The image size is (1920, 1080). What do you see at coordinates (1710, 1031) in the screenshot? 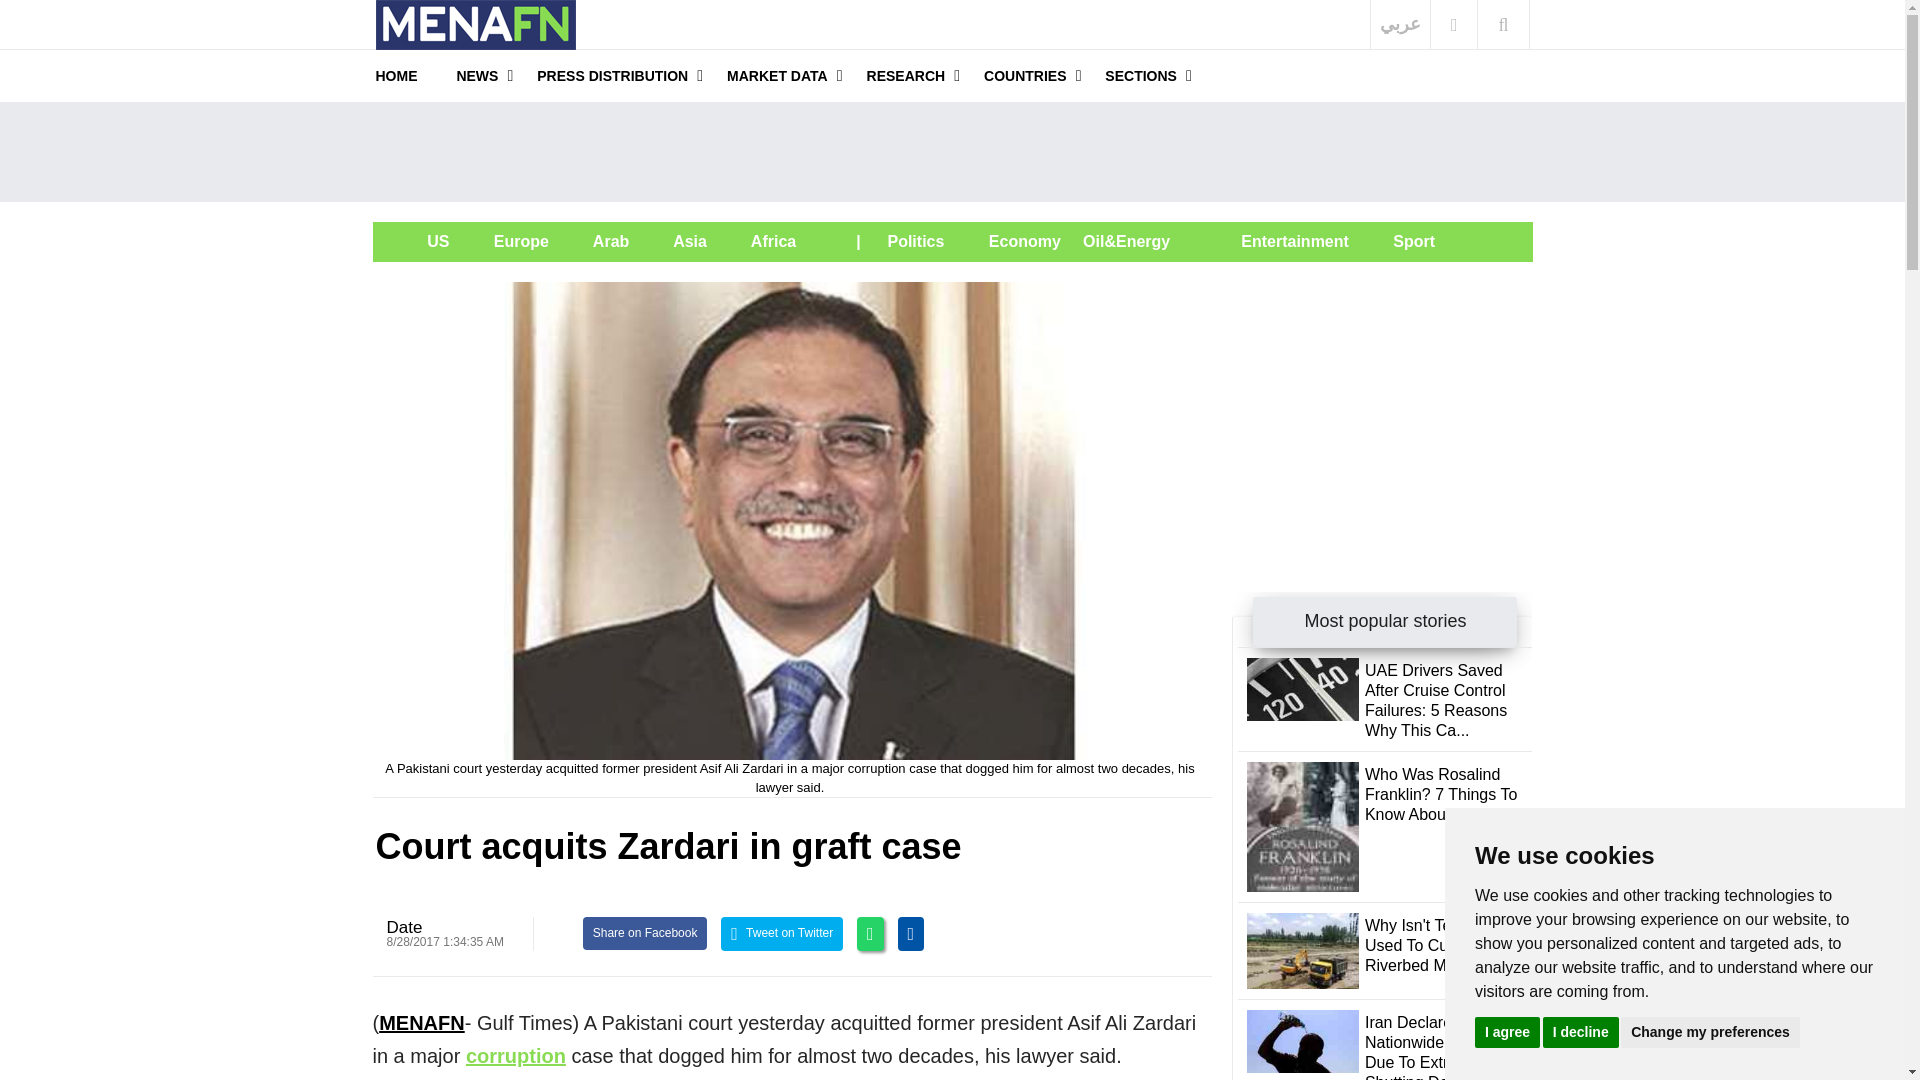
I see `Change my preferences` at bounding box center [1710, 1031].